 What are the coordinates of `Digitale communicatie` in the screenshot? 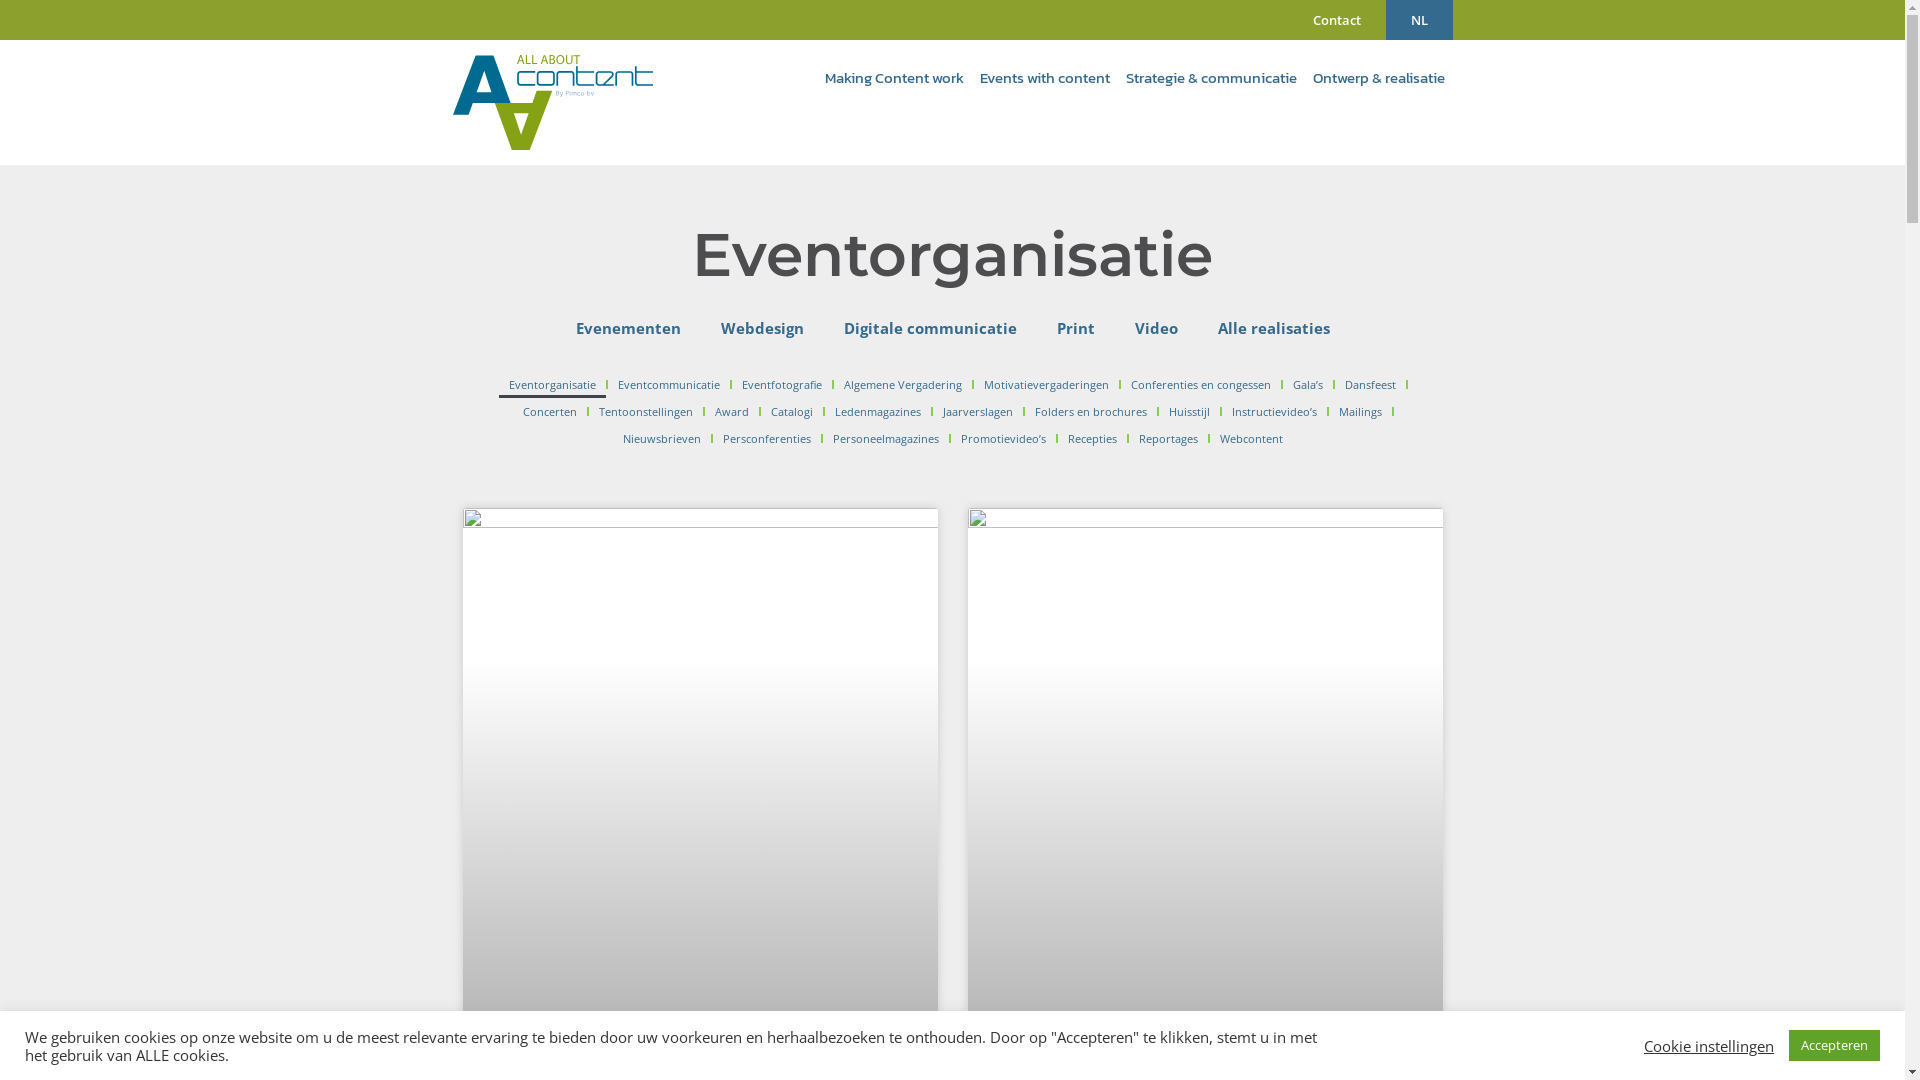 It's located at (930, 328).